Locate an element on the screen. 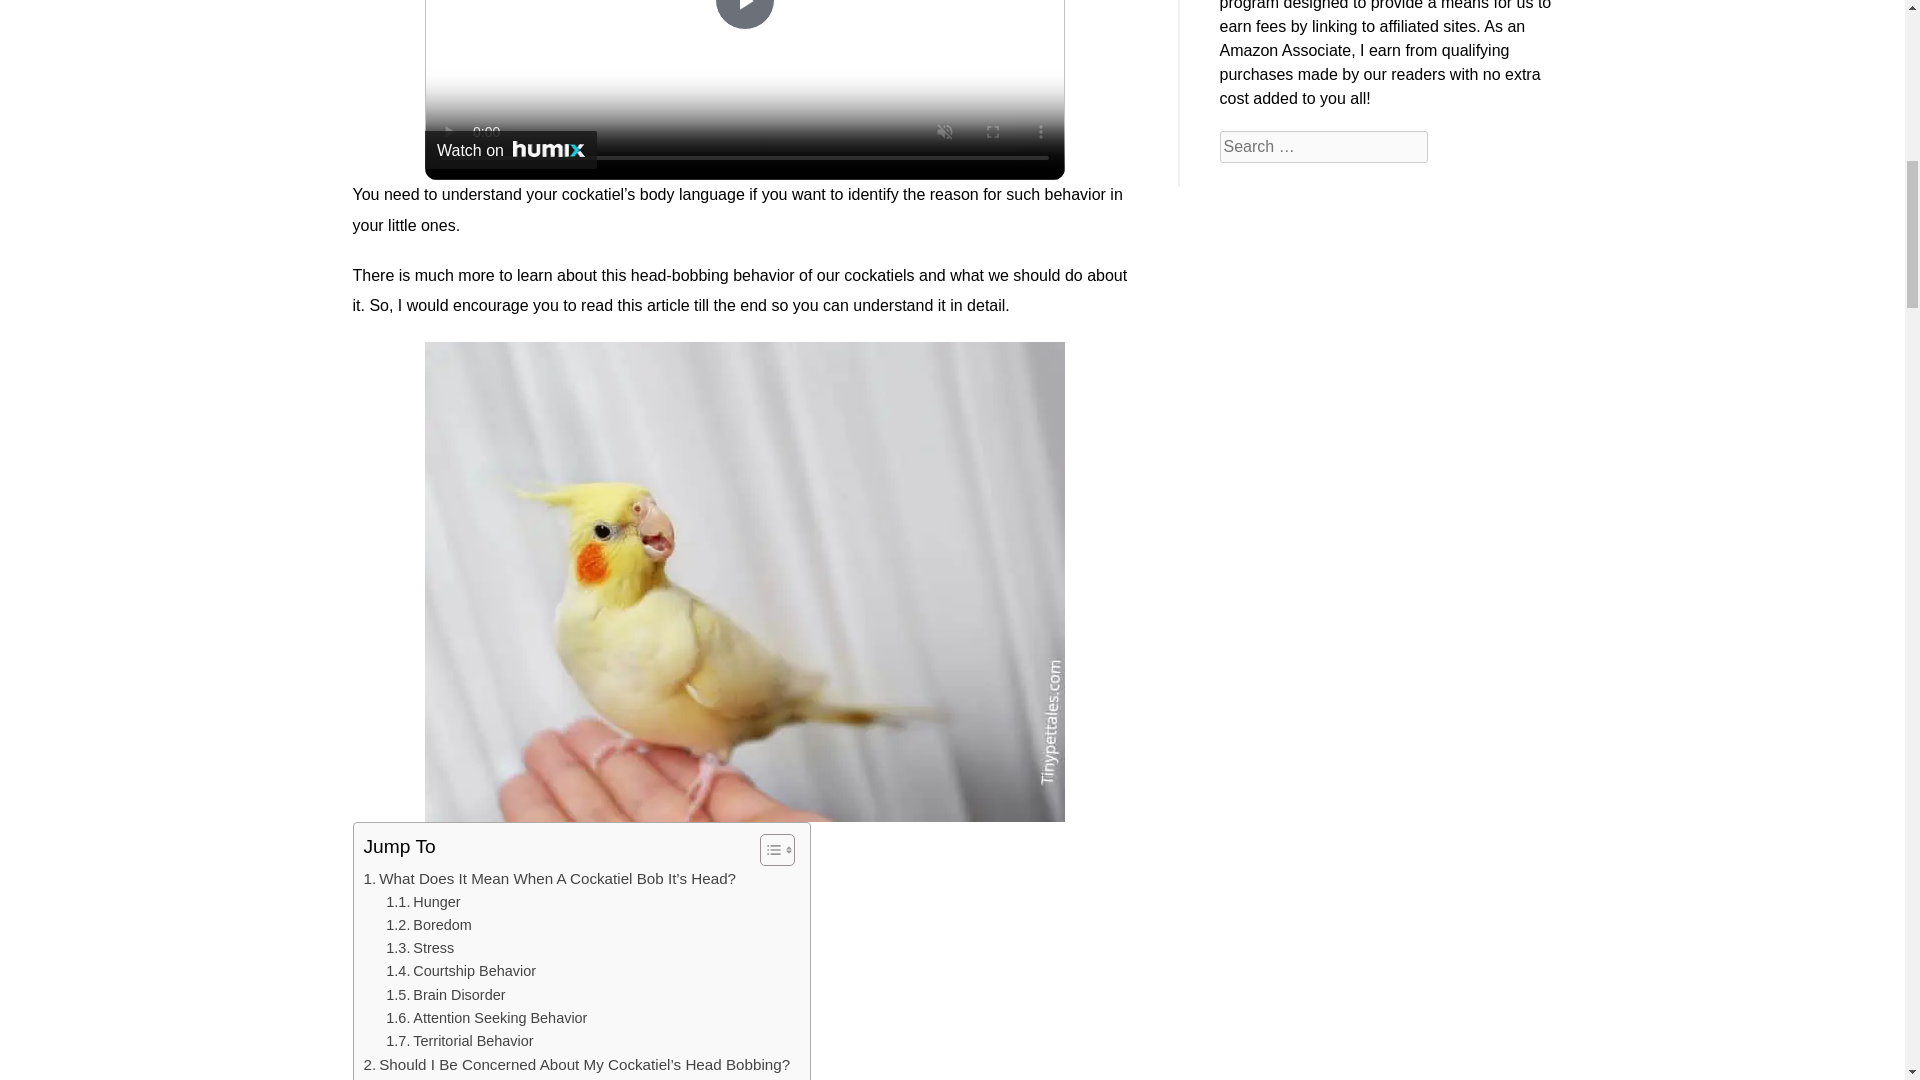 The width and height of the screenshot is (1920, 1080). Attention Seeking Behavior is located at coordinates (486, 1018).